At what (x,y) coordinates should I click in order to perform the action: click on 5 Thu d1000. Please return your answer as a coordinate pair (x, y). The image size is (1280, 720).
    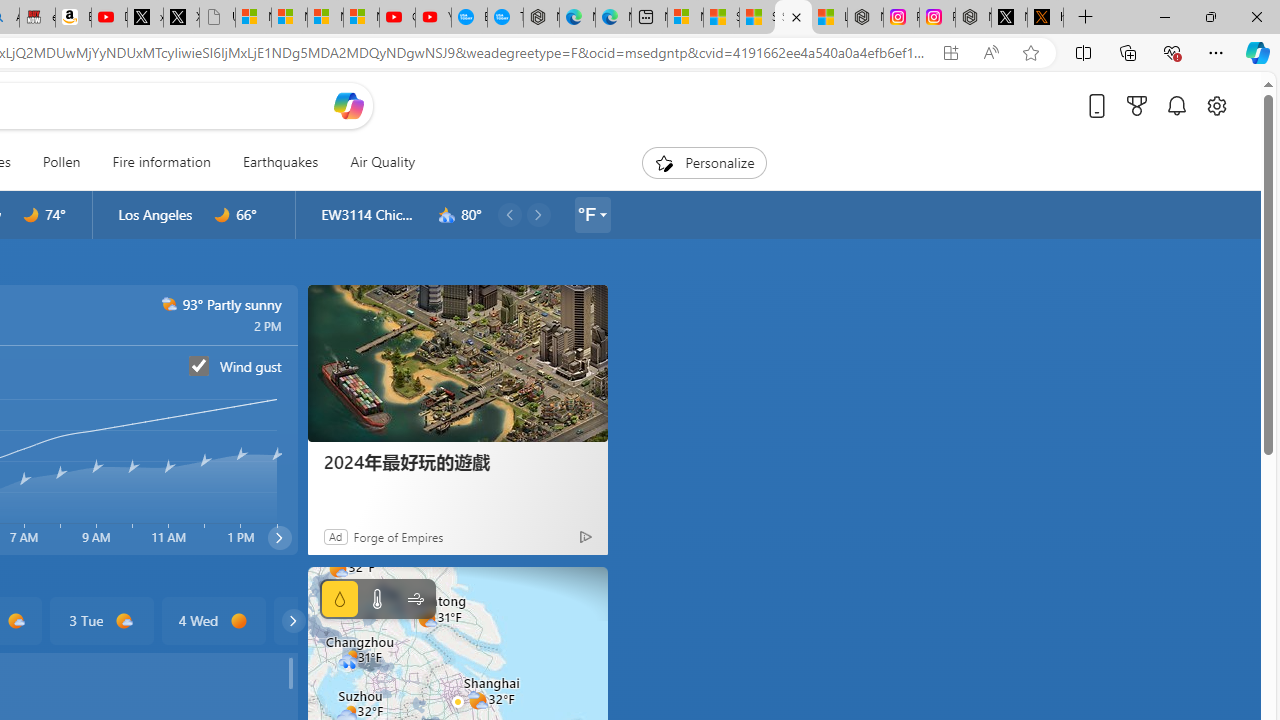
    Looking at the image, I should click on (324, 620).